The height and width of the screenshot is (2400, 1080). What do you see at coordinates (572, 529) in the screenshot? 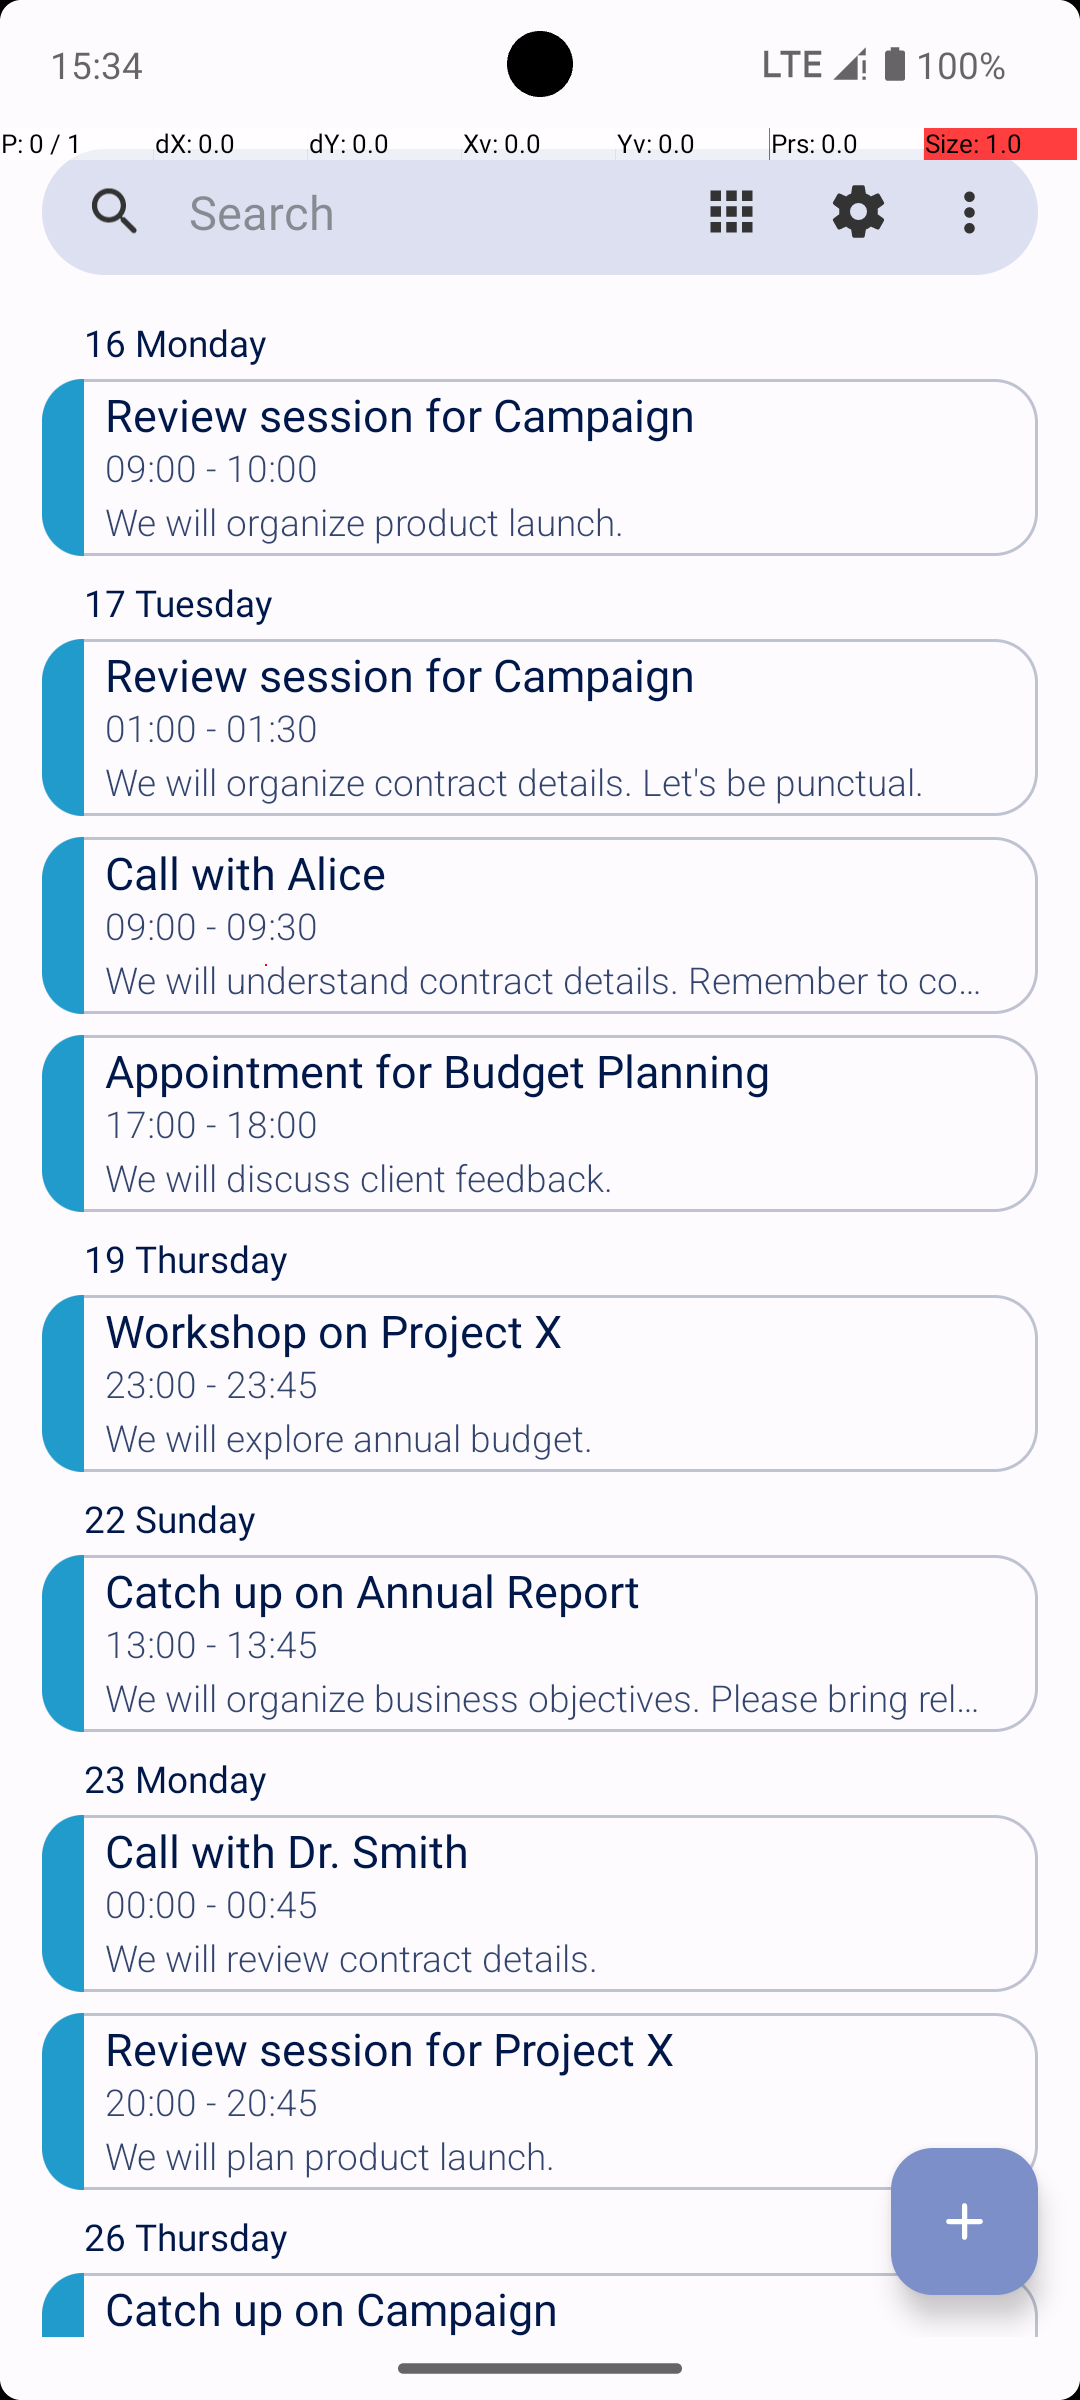
I see `We will organize product launch.` at bounding box center [572, 529].